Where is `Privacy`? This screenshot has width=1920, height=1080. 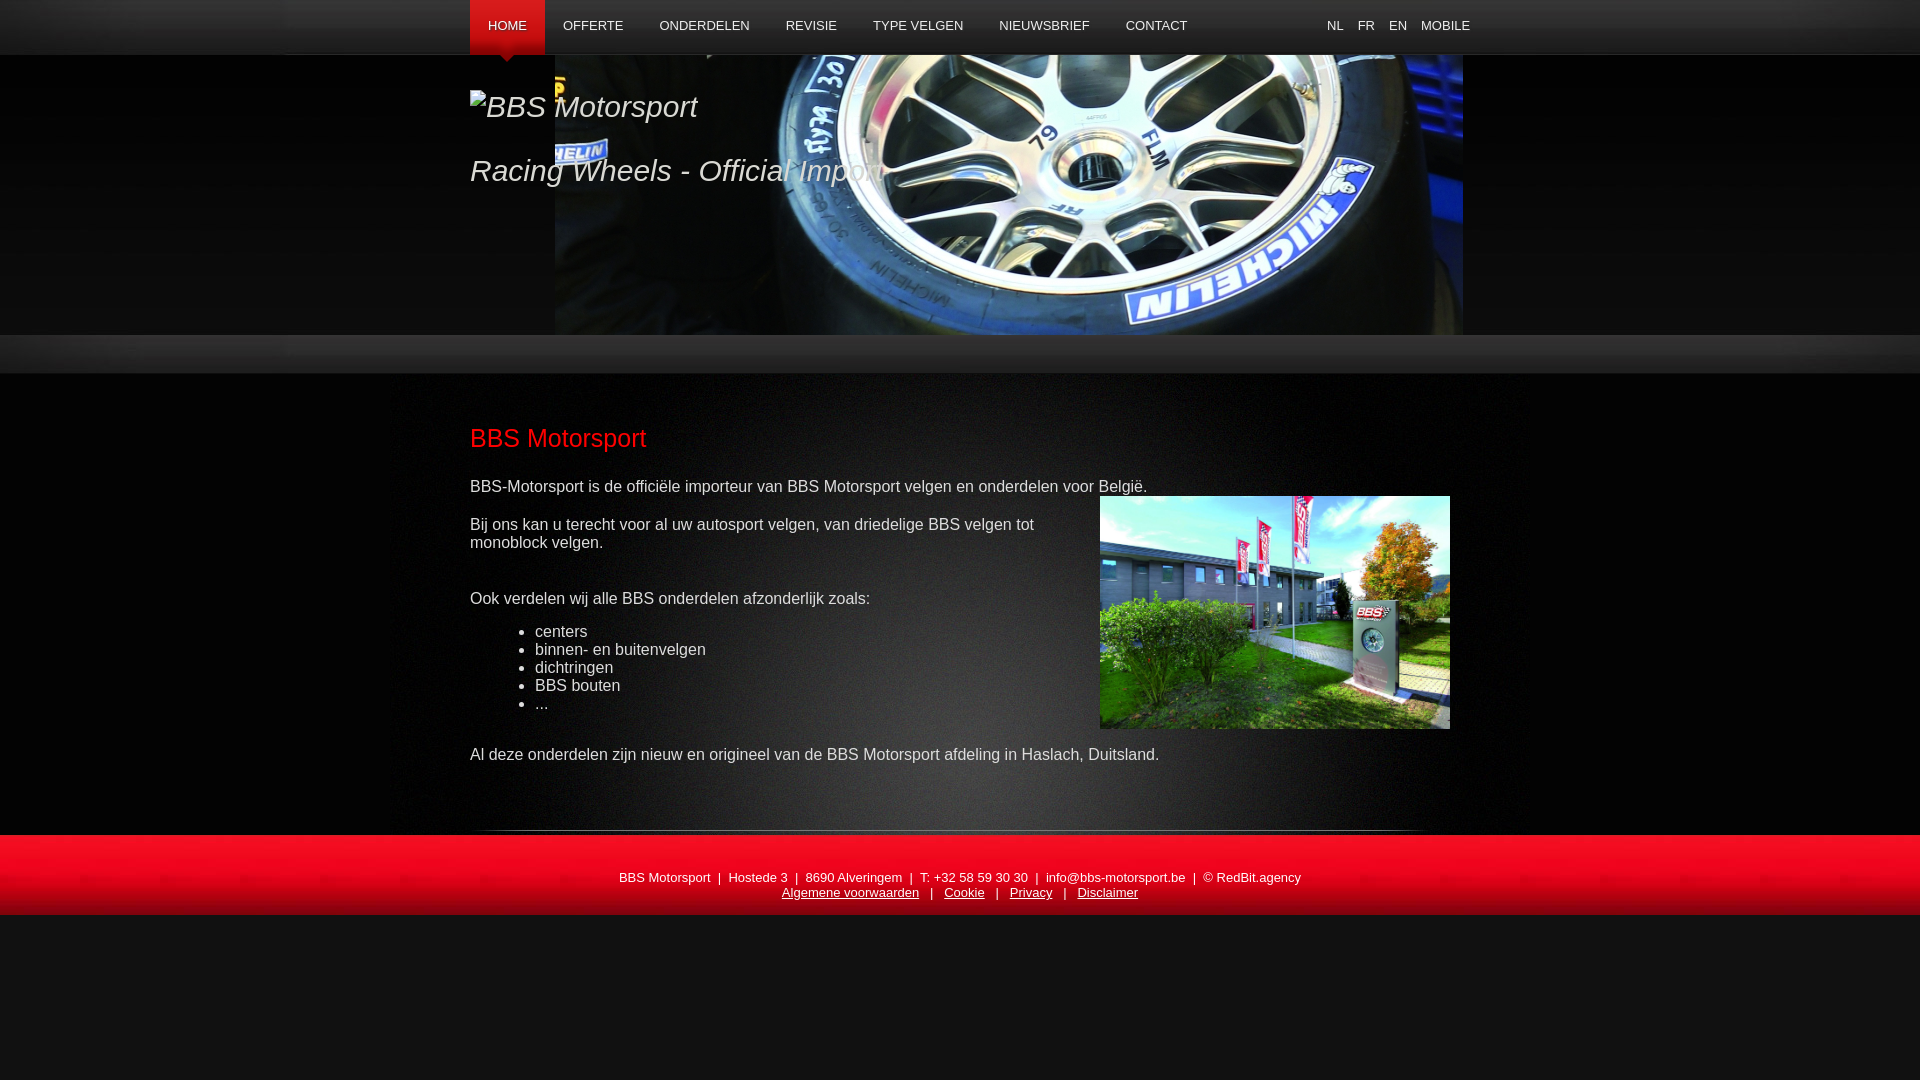 Privacy is located at coordinates (1031, 892).